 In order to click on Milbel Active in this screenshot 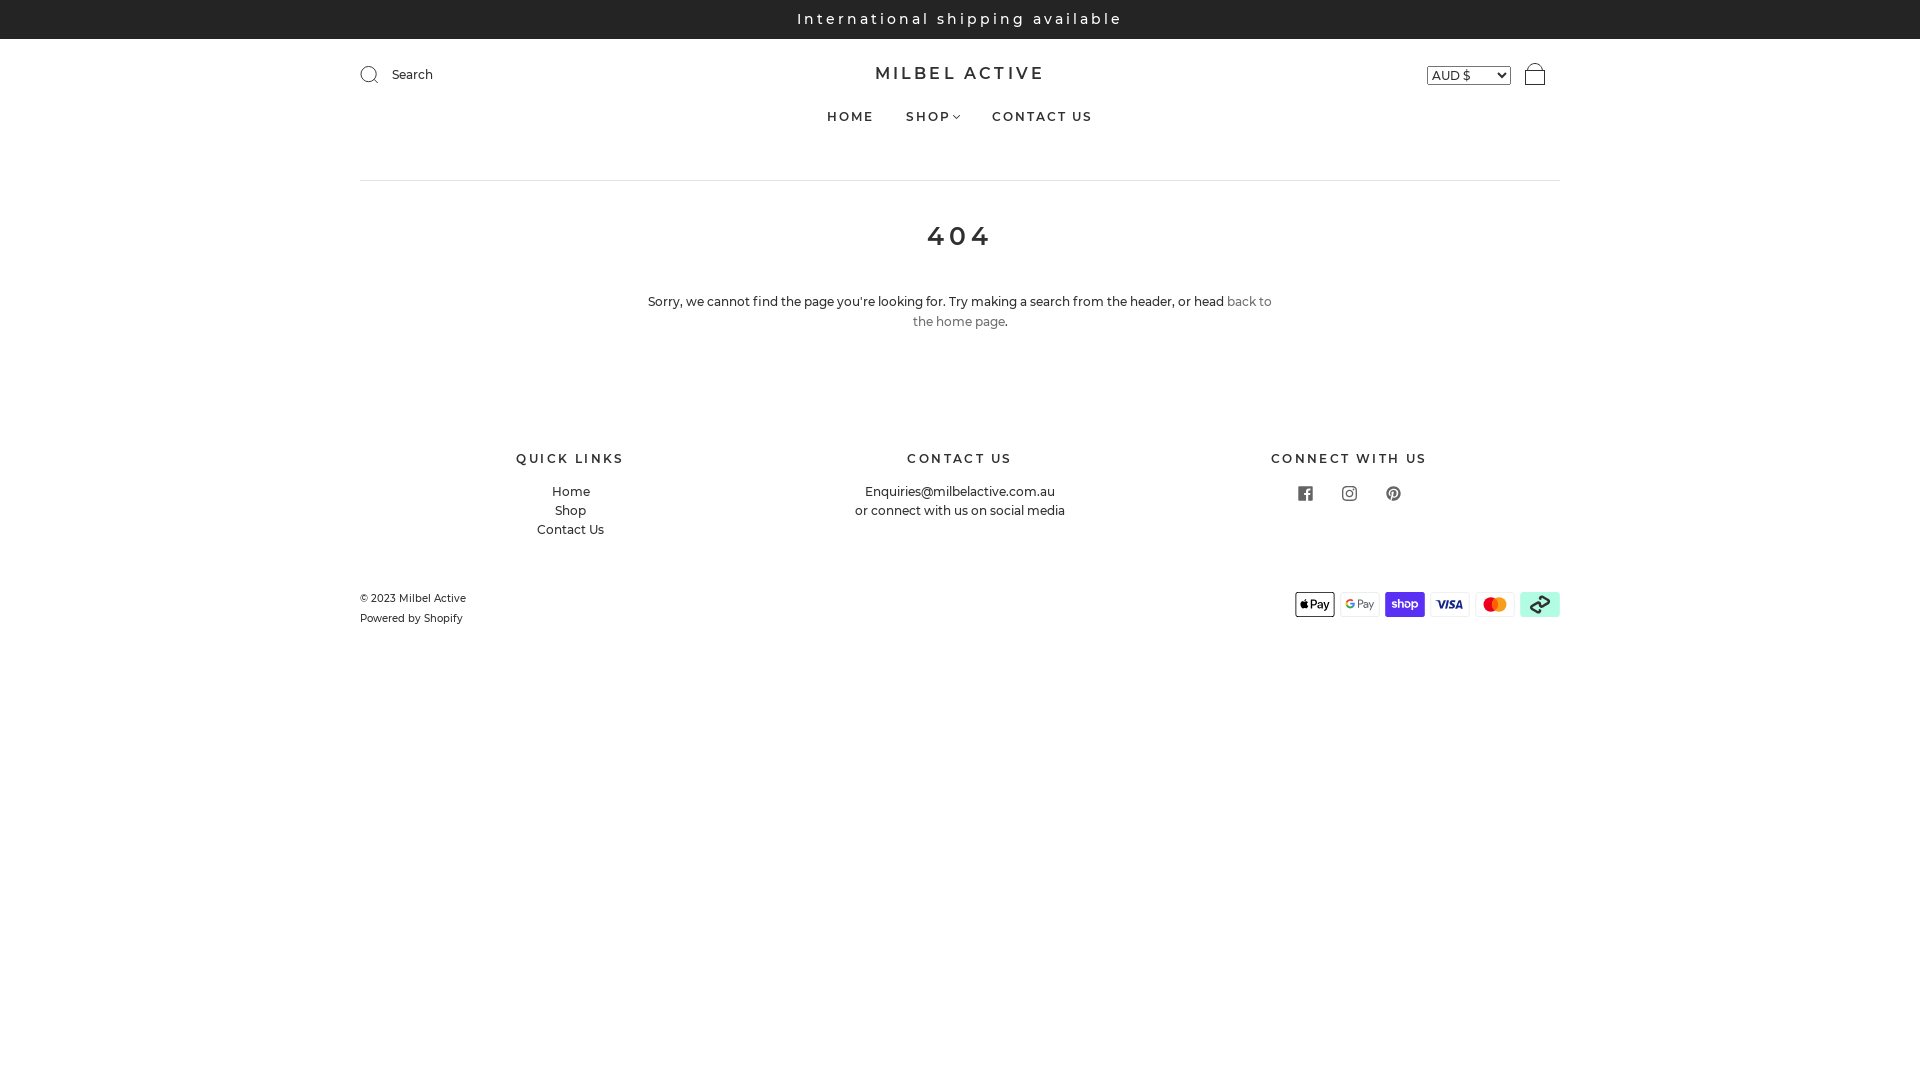, I will do `click(432, 598)`.